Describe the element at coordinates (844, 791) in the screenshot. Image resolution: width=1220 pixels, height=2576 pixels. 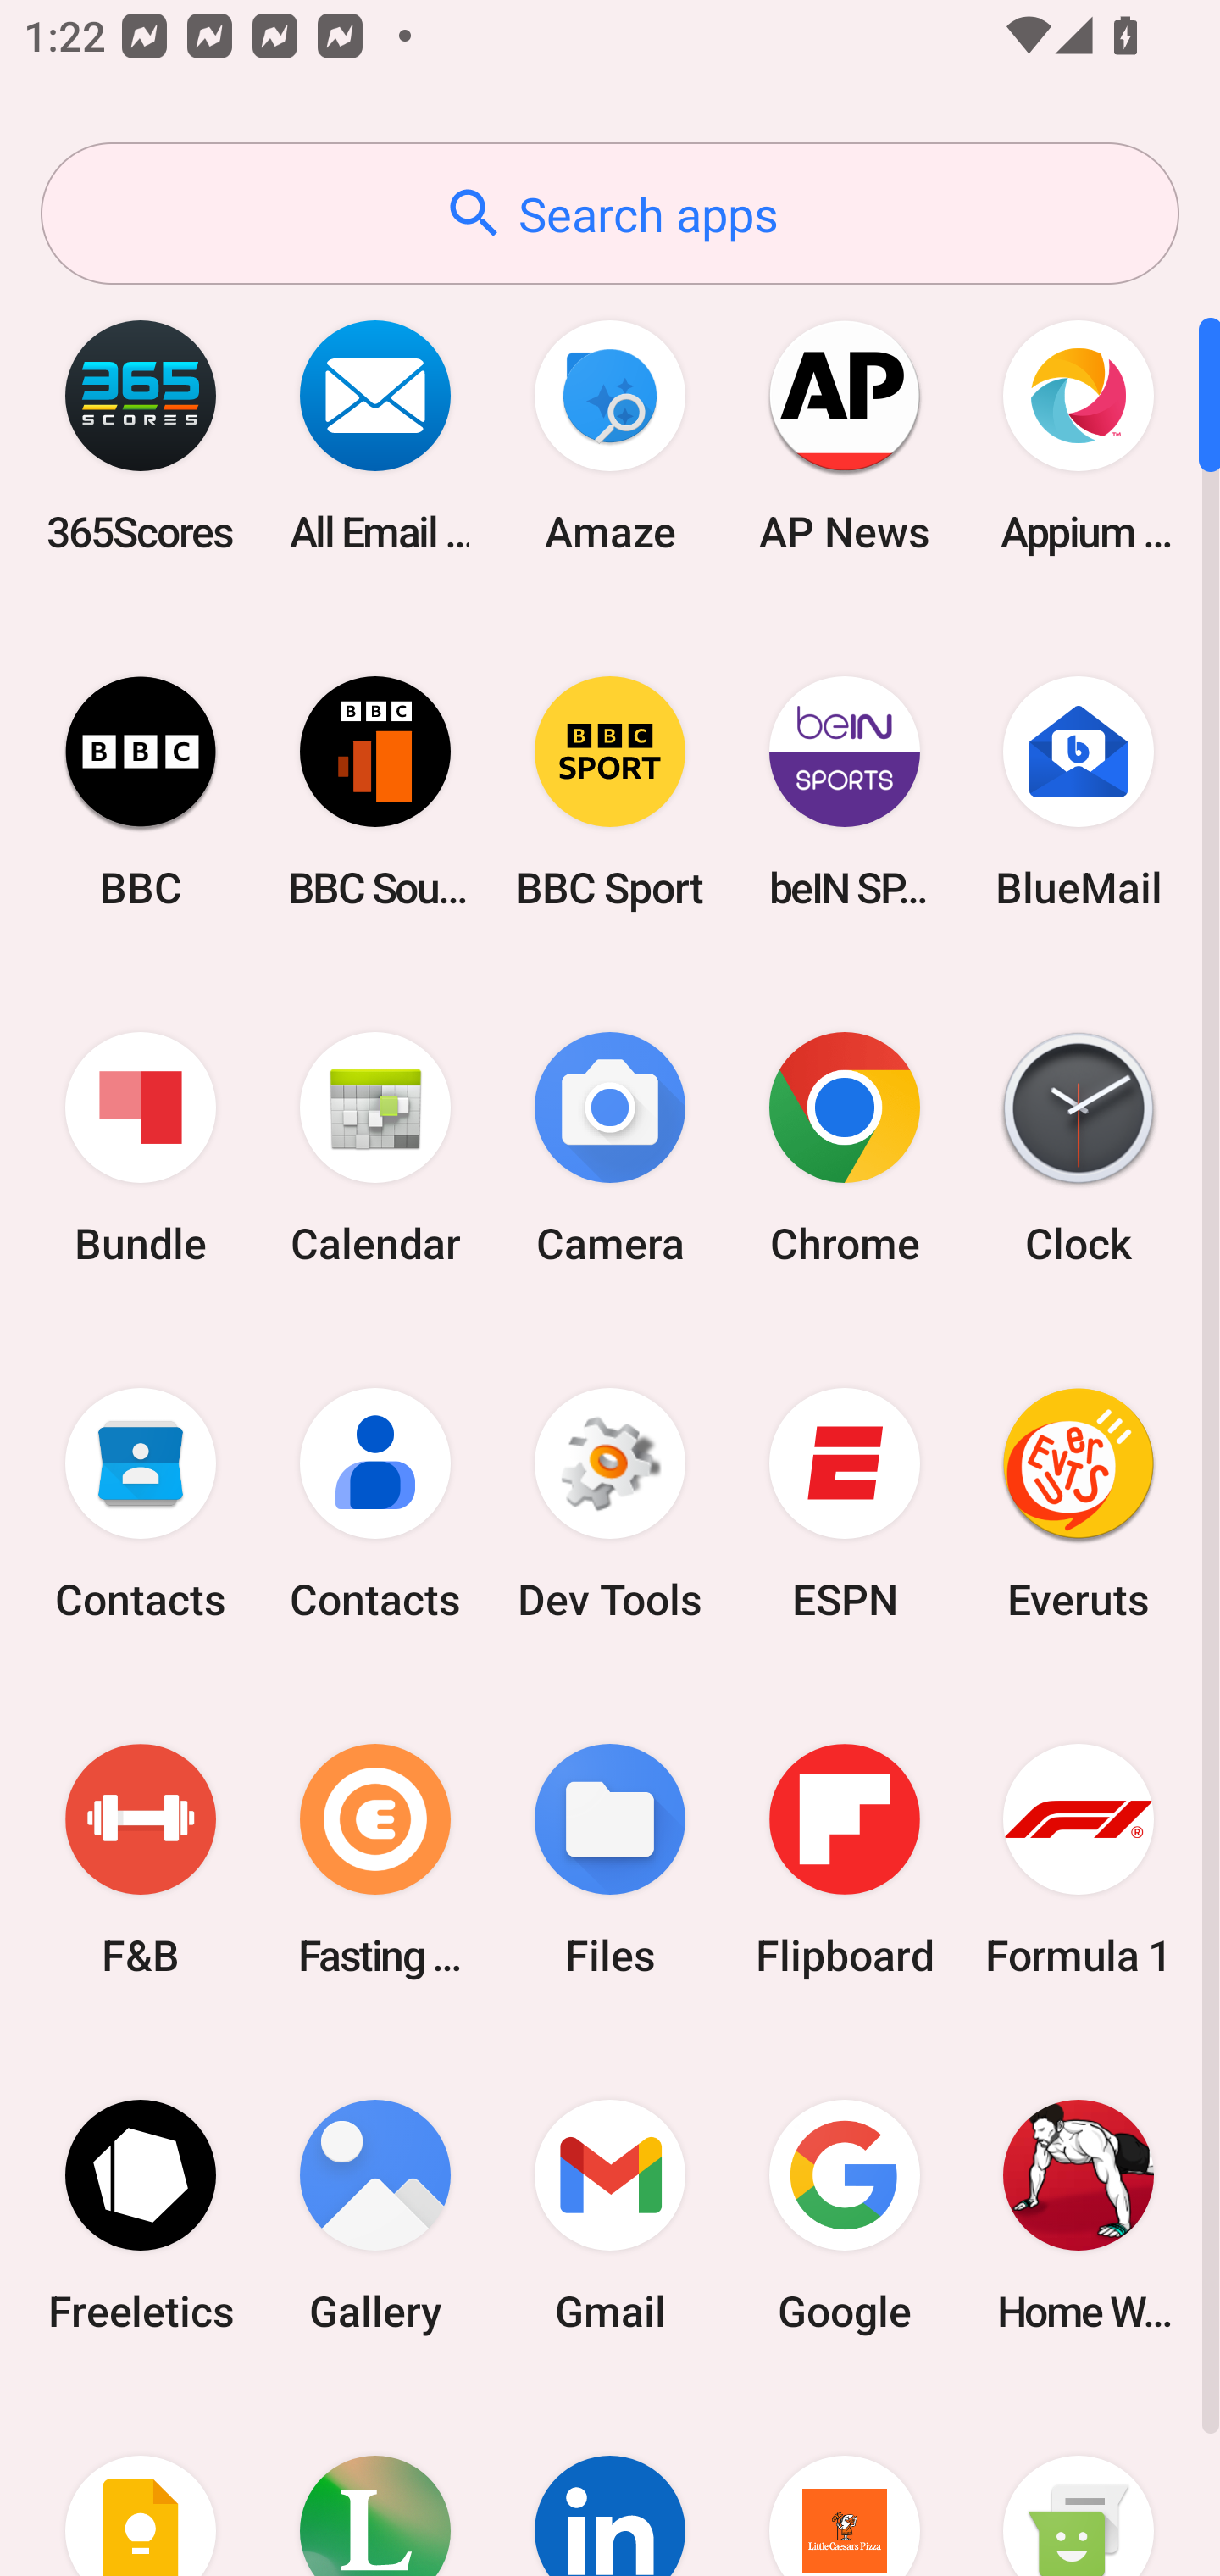
I see `beIN SPORTS` at that location.